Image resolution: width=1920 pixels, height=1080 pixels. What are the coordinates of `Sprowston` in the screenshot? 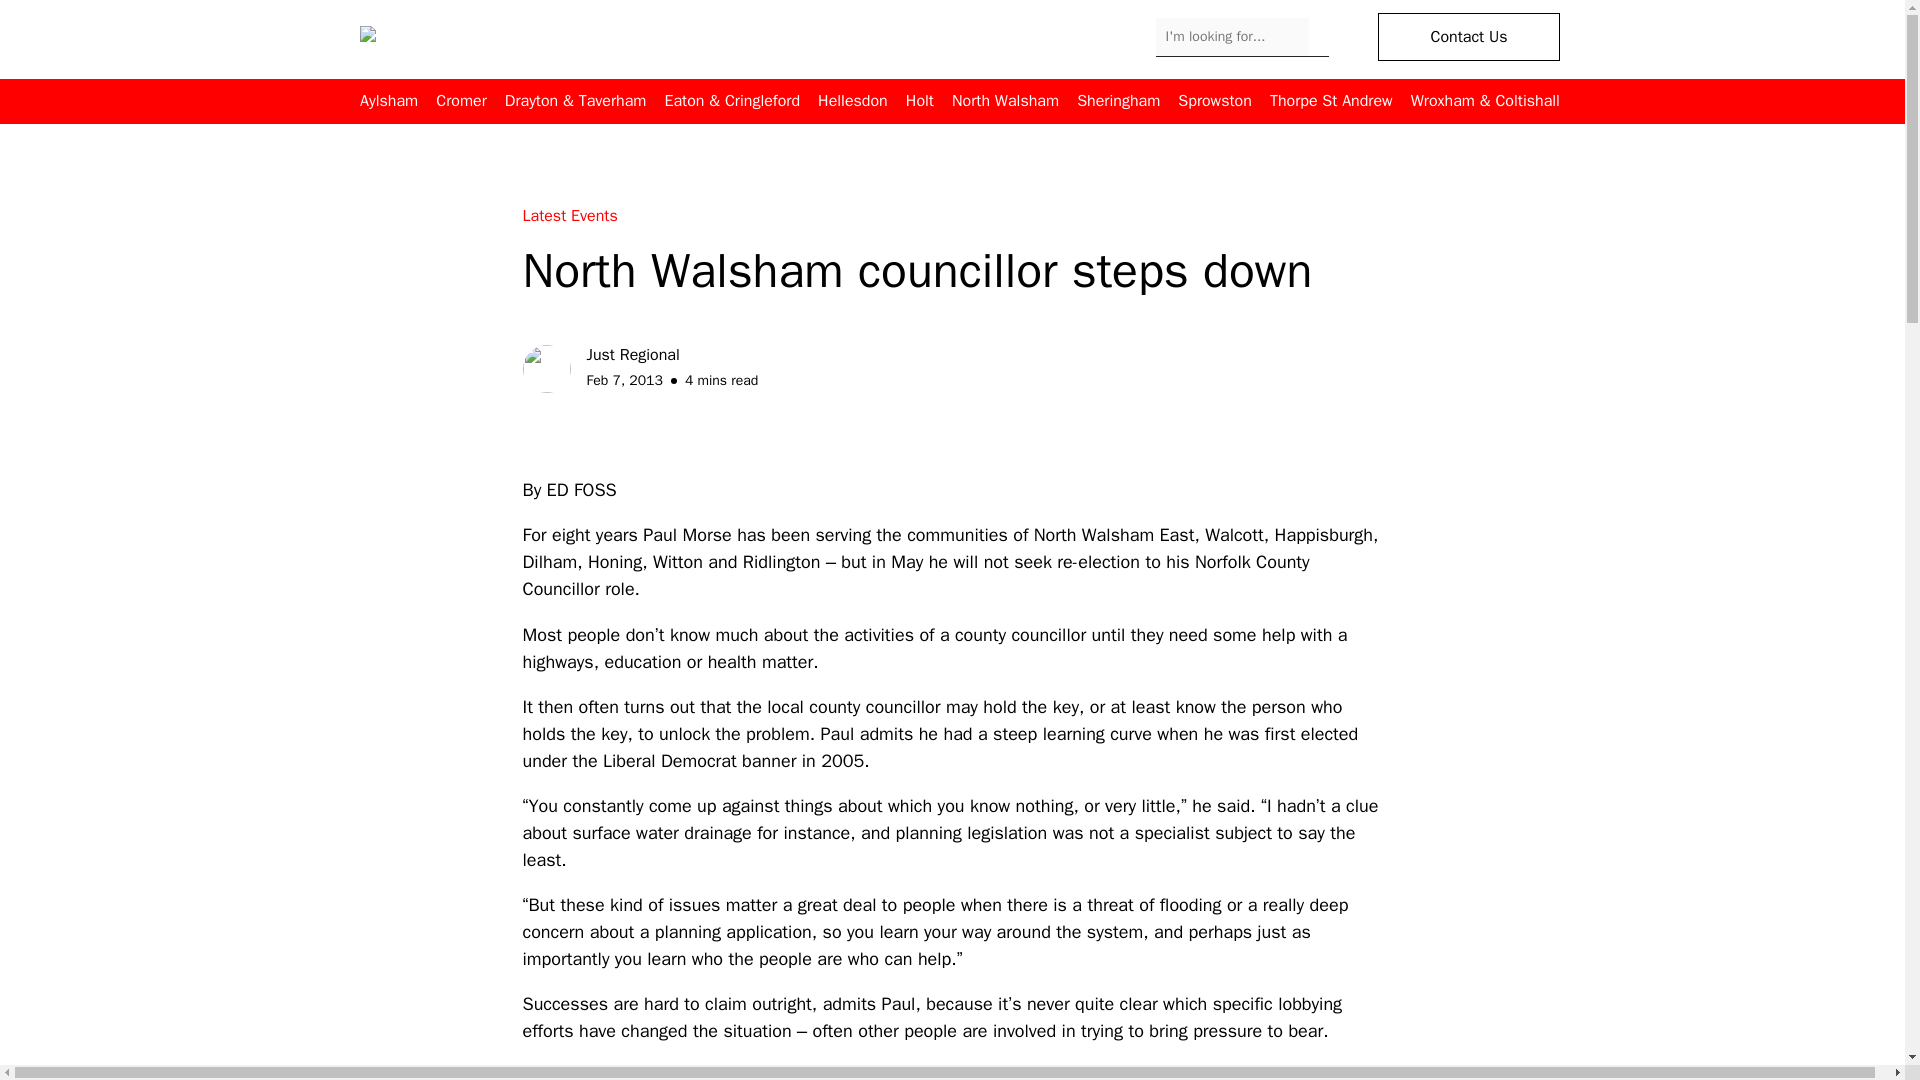 It's located at (1214, 101).